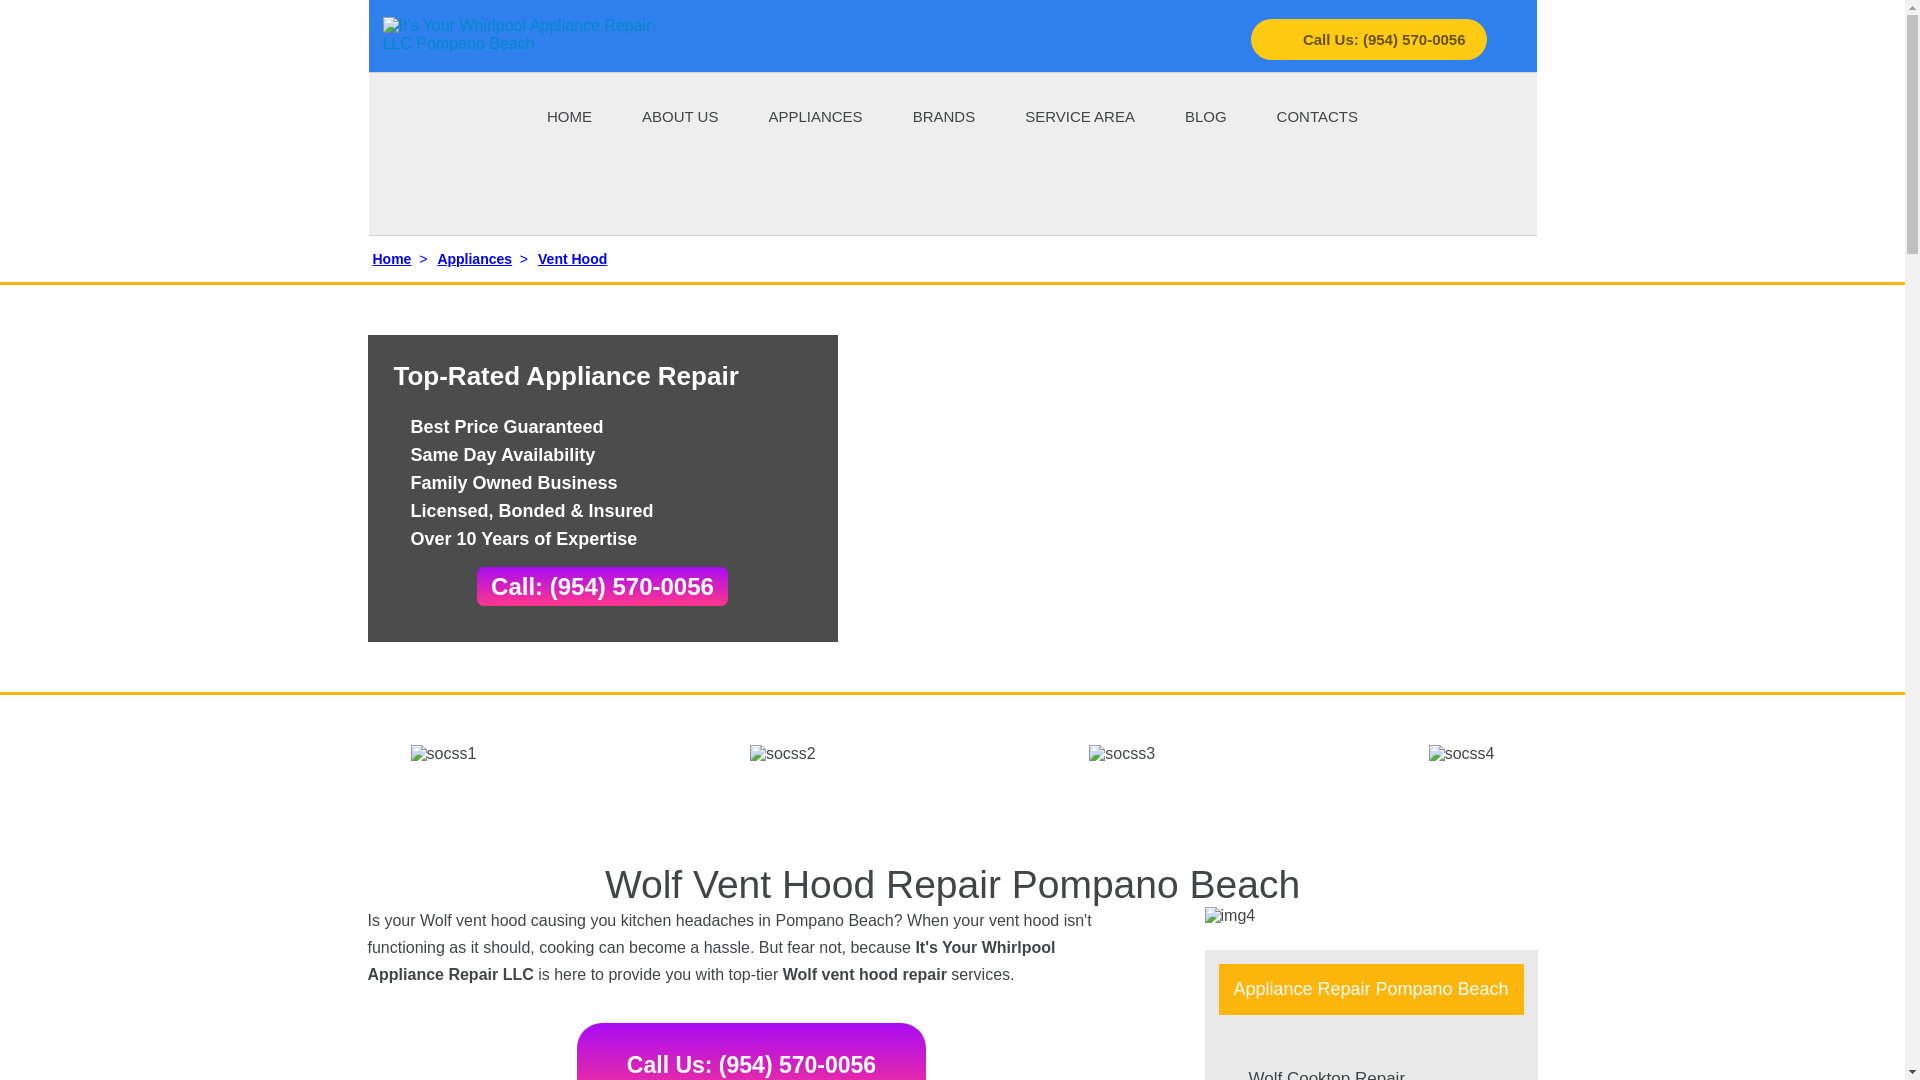 The width and height of the screenshot is (1920, 1080). Describe the element at coordinates (815, 115) in the screenshot. I see `APPLIANCES` at that location.